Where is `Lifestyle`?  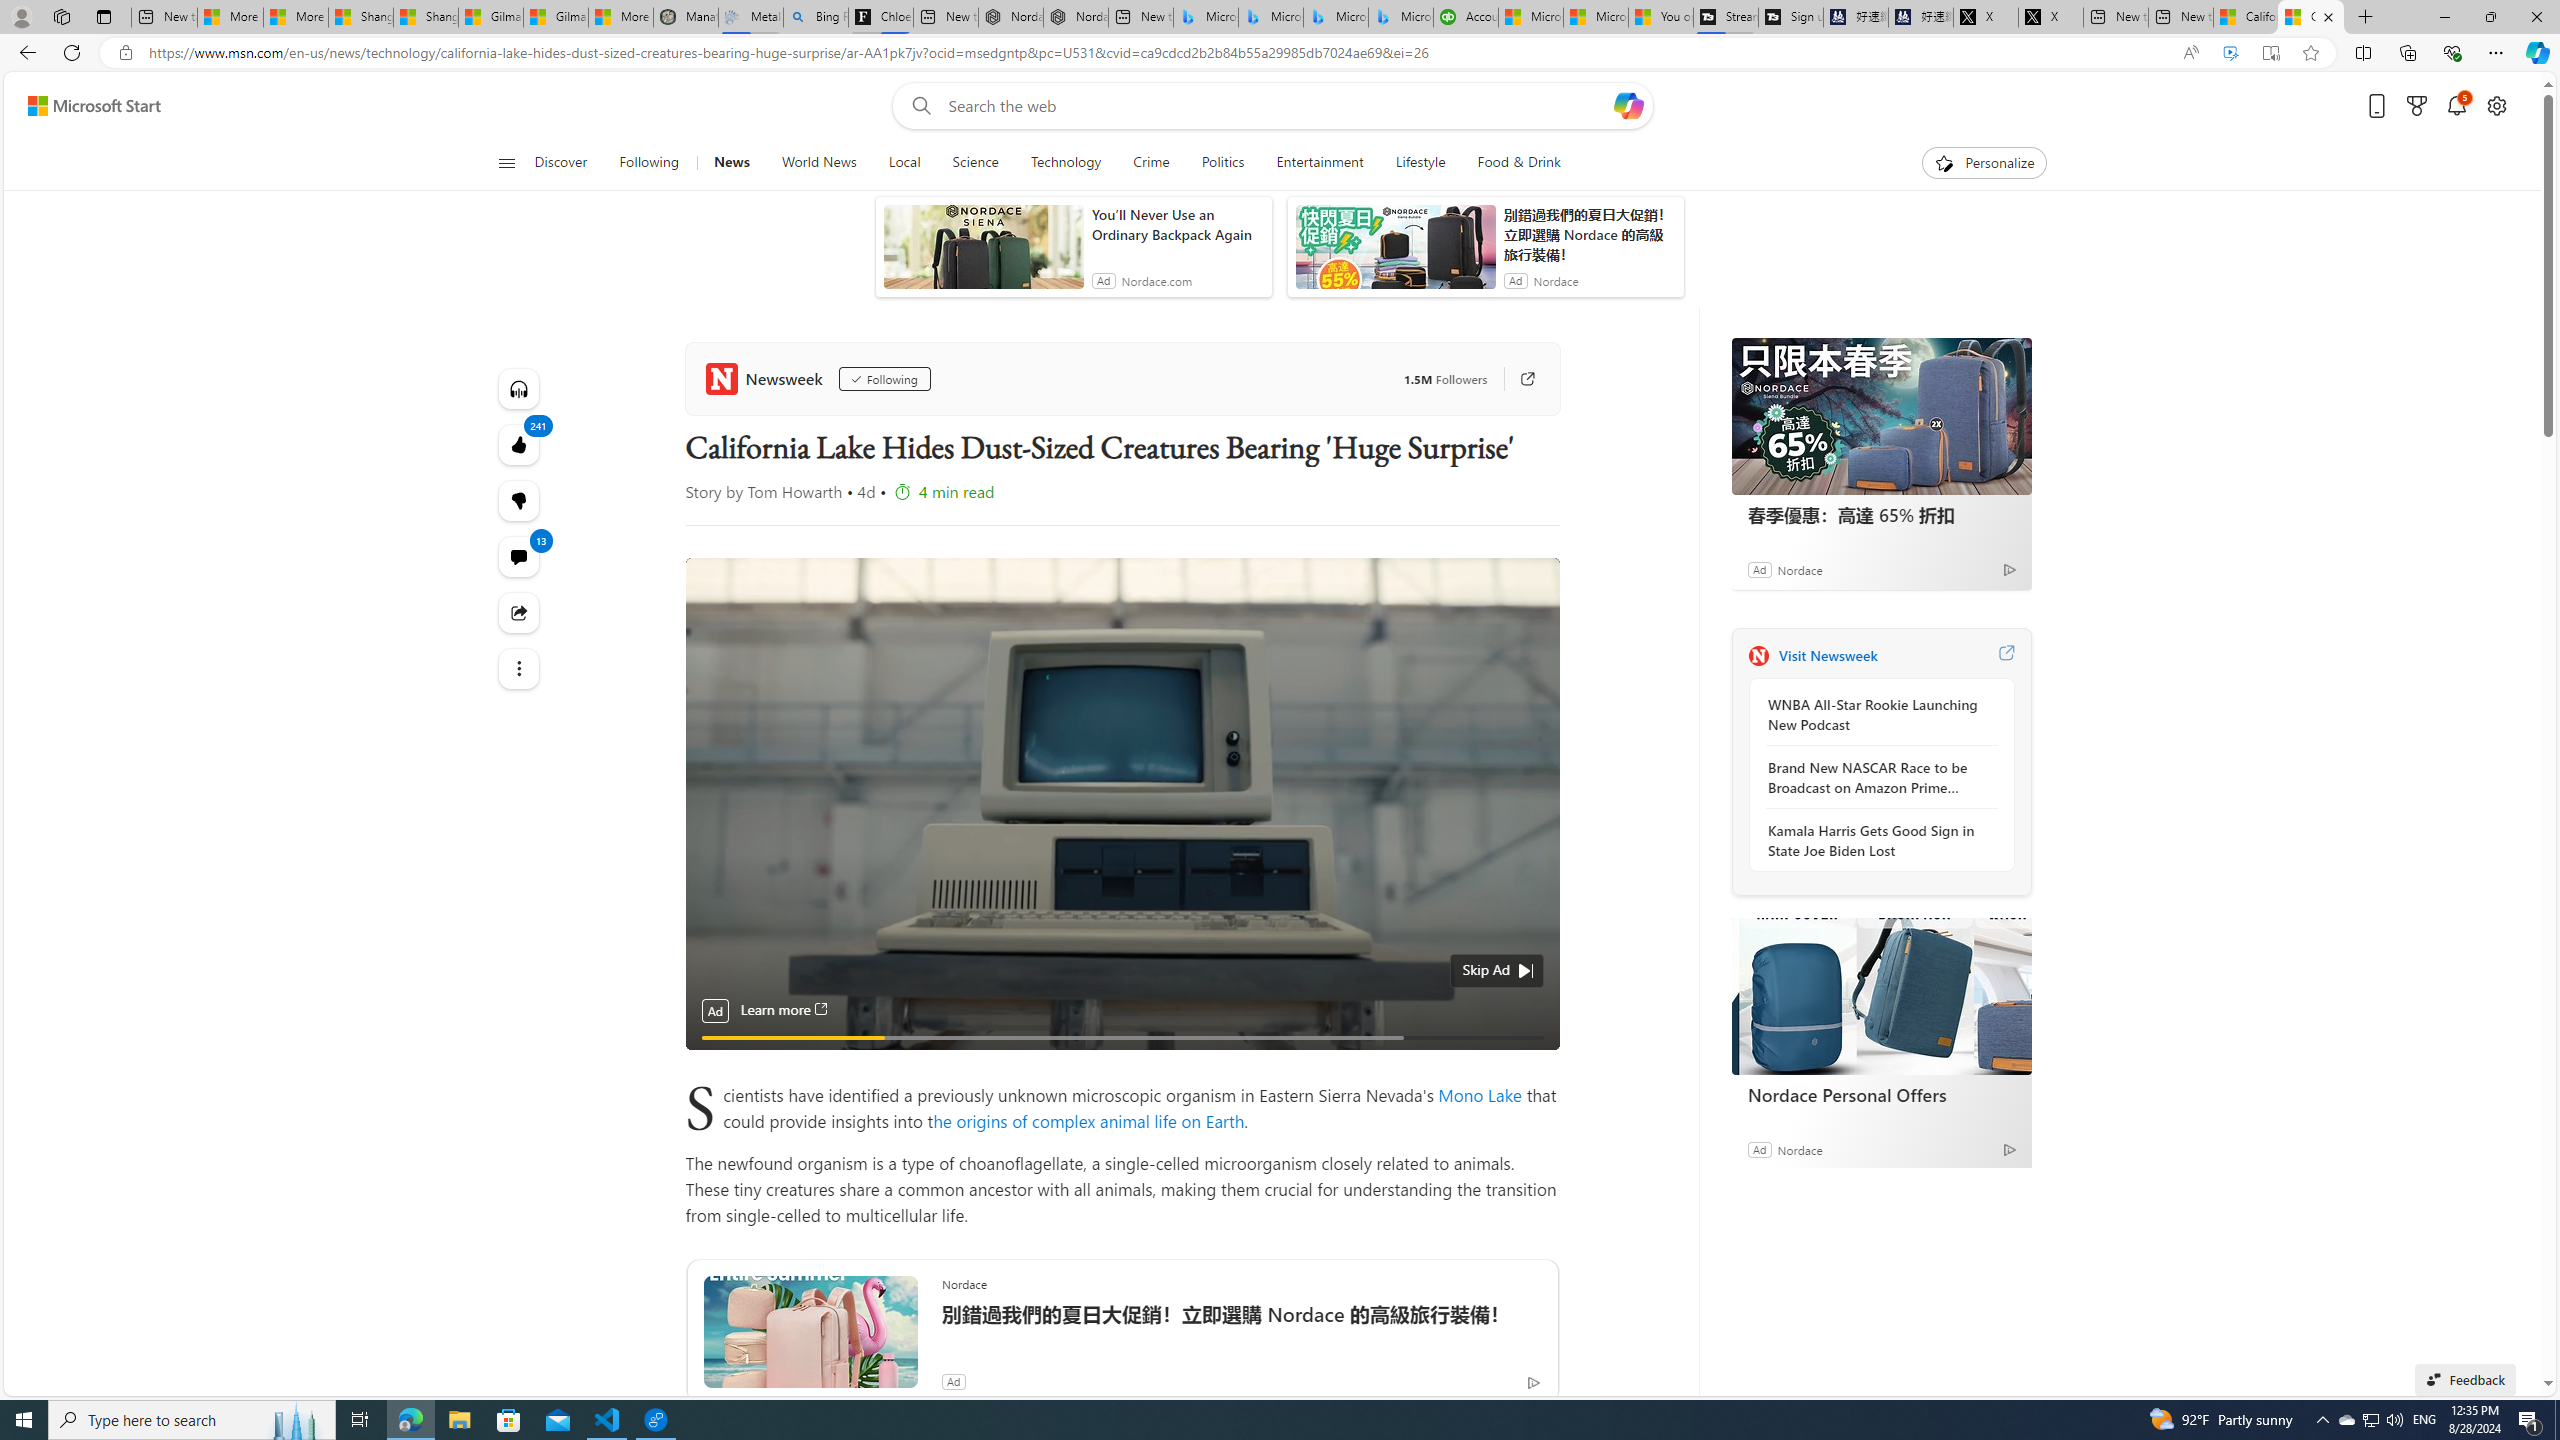 Lifestyle is located at coordinates (1420, 163).